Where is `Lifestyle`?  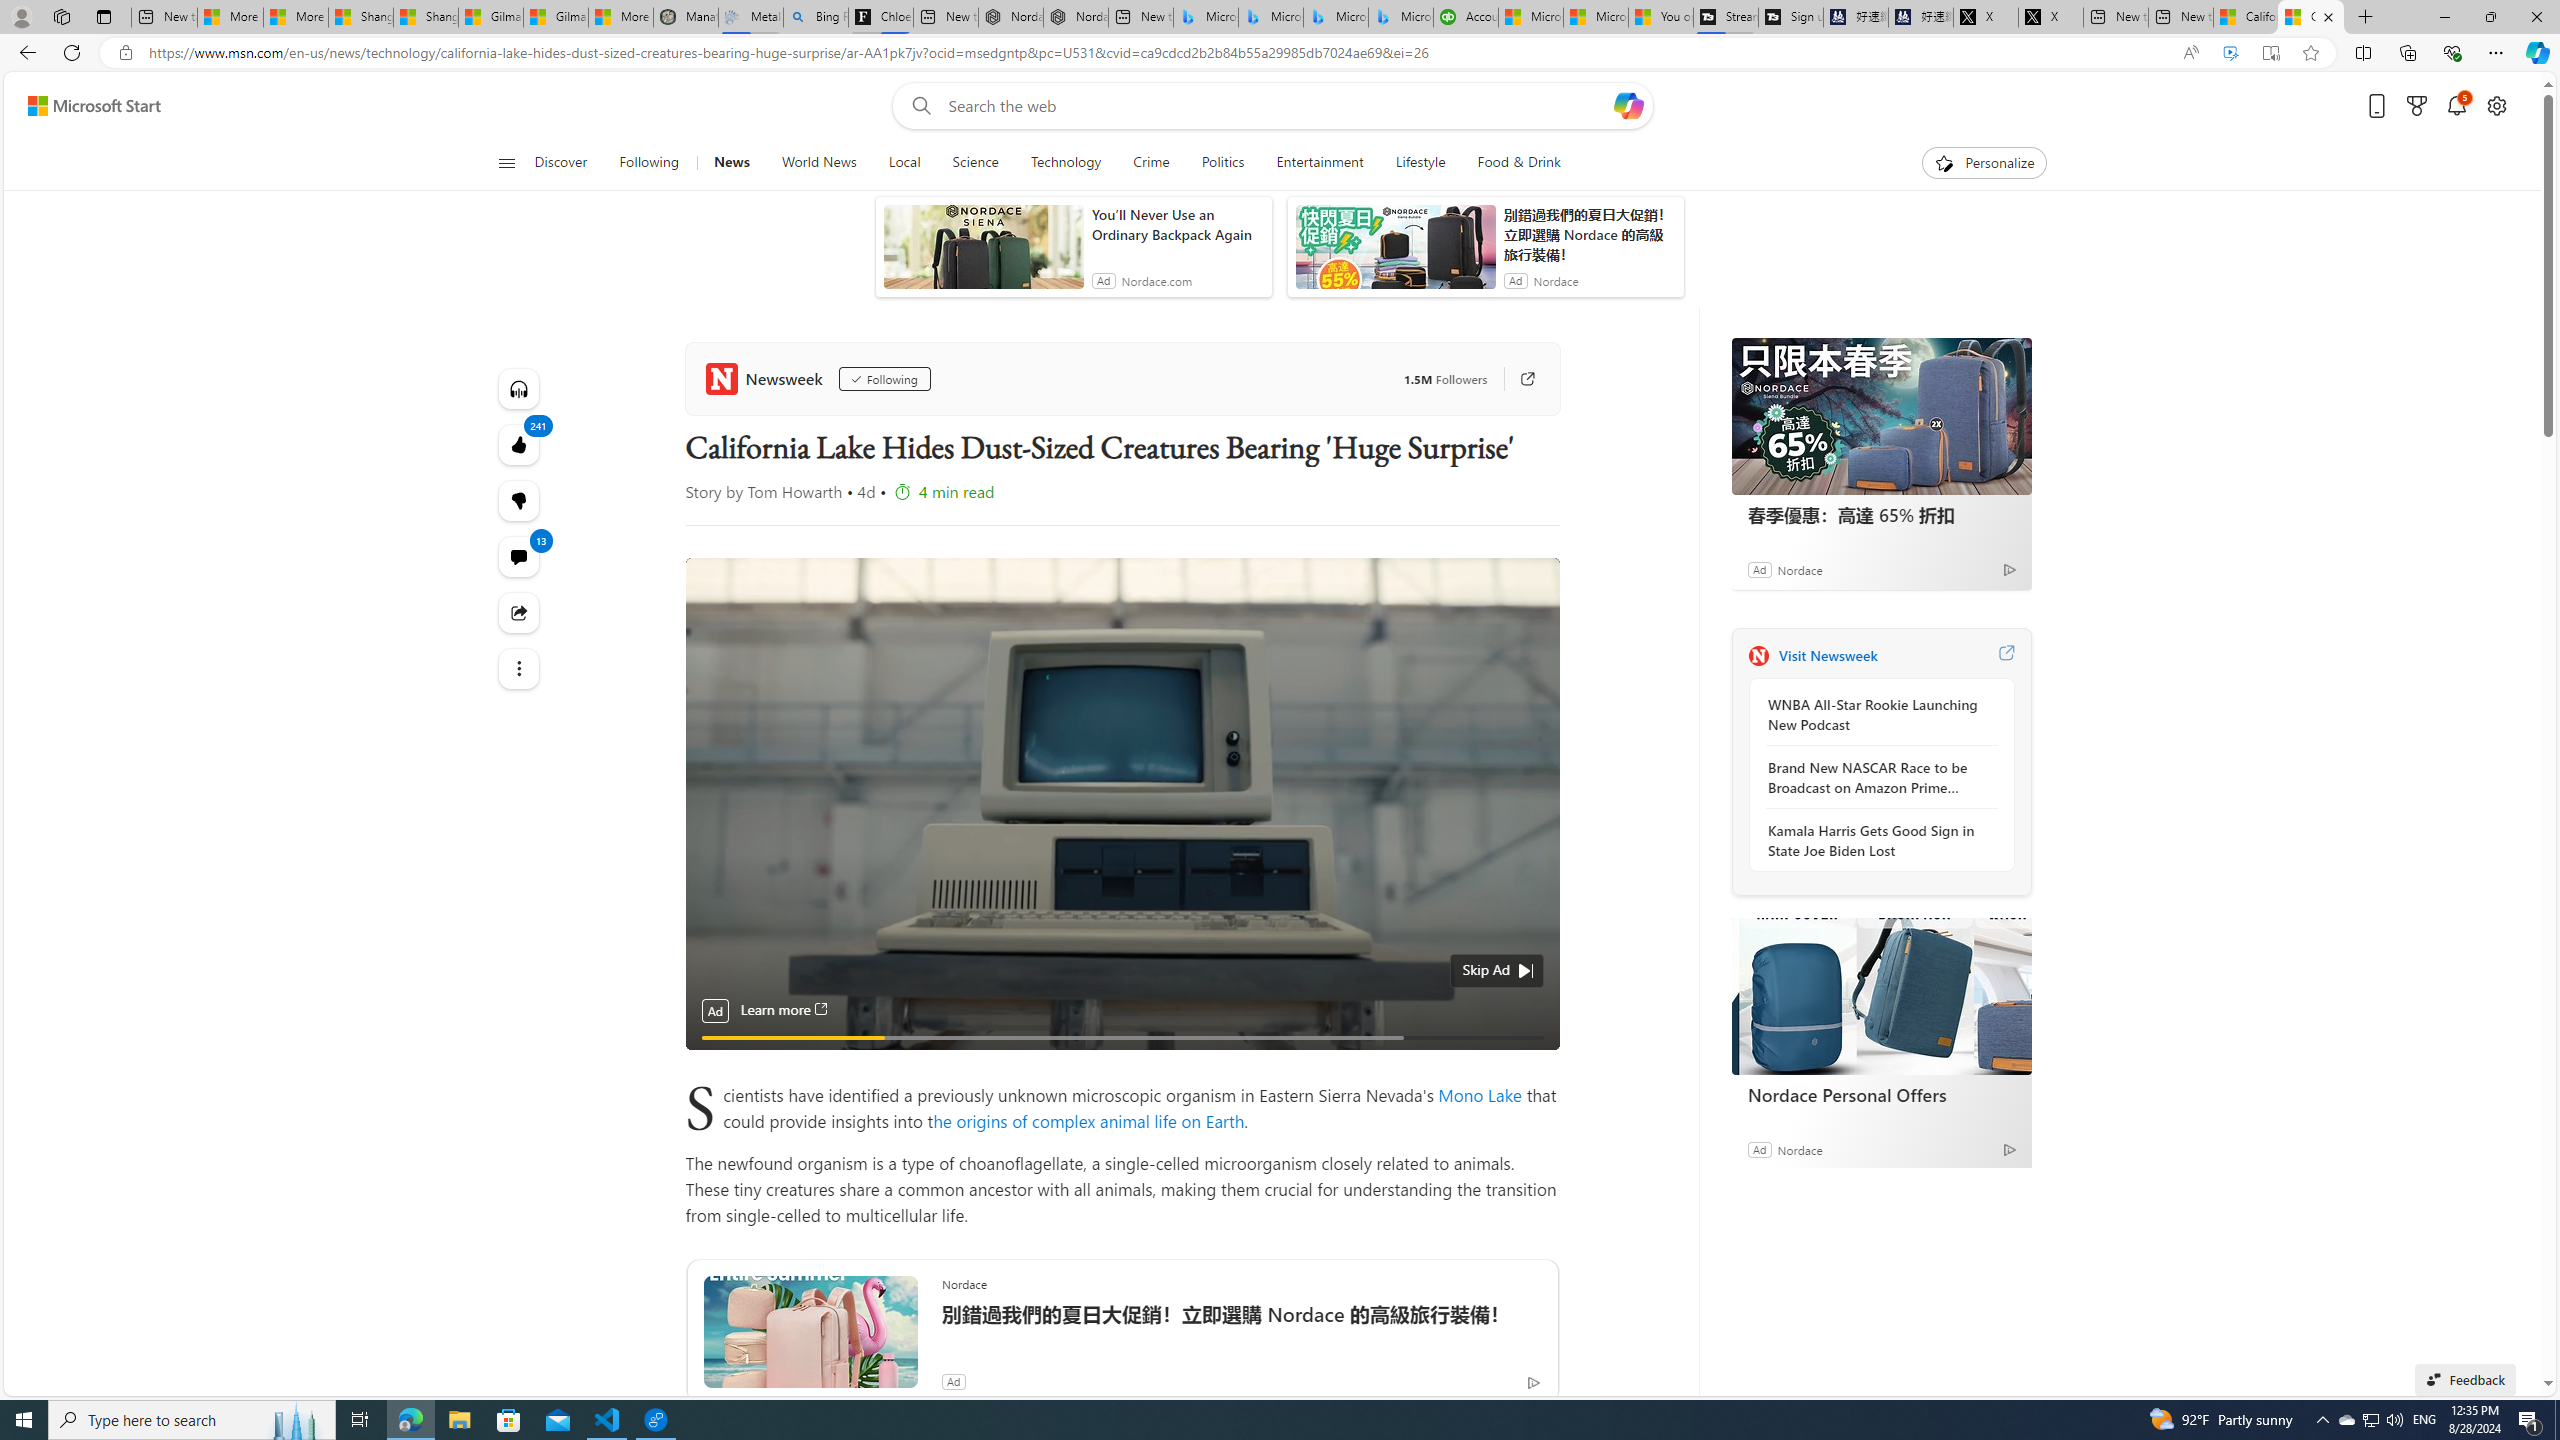 Lifestyle is located at coordinates (1420, 163).